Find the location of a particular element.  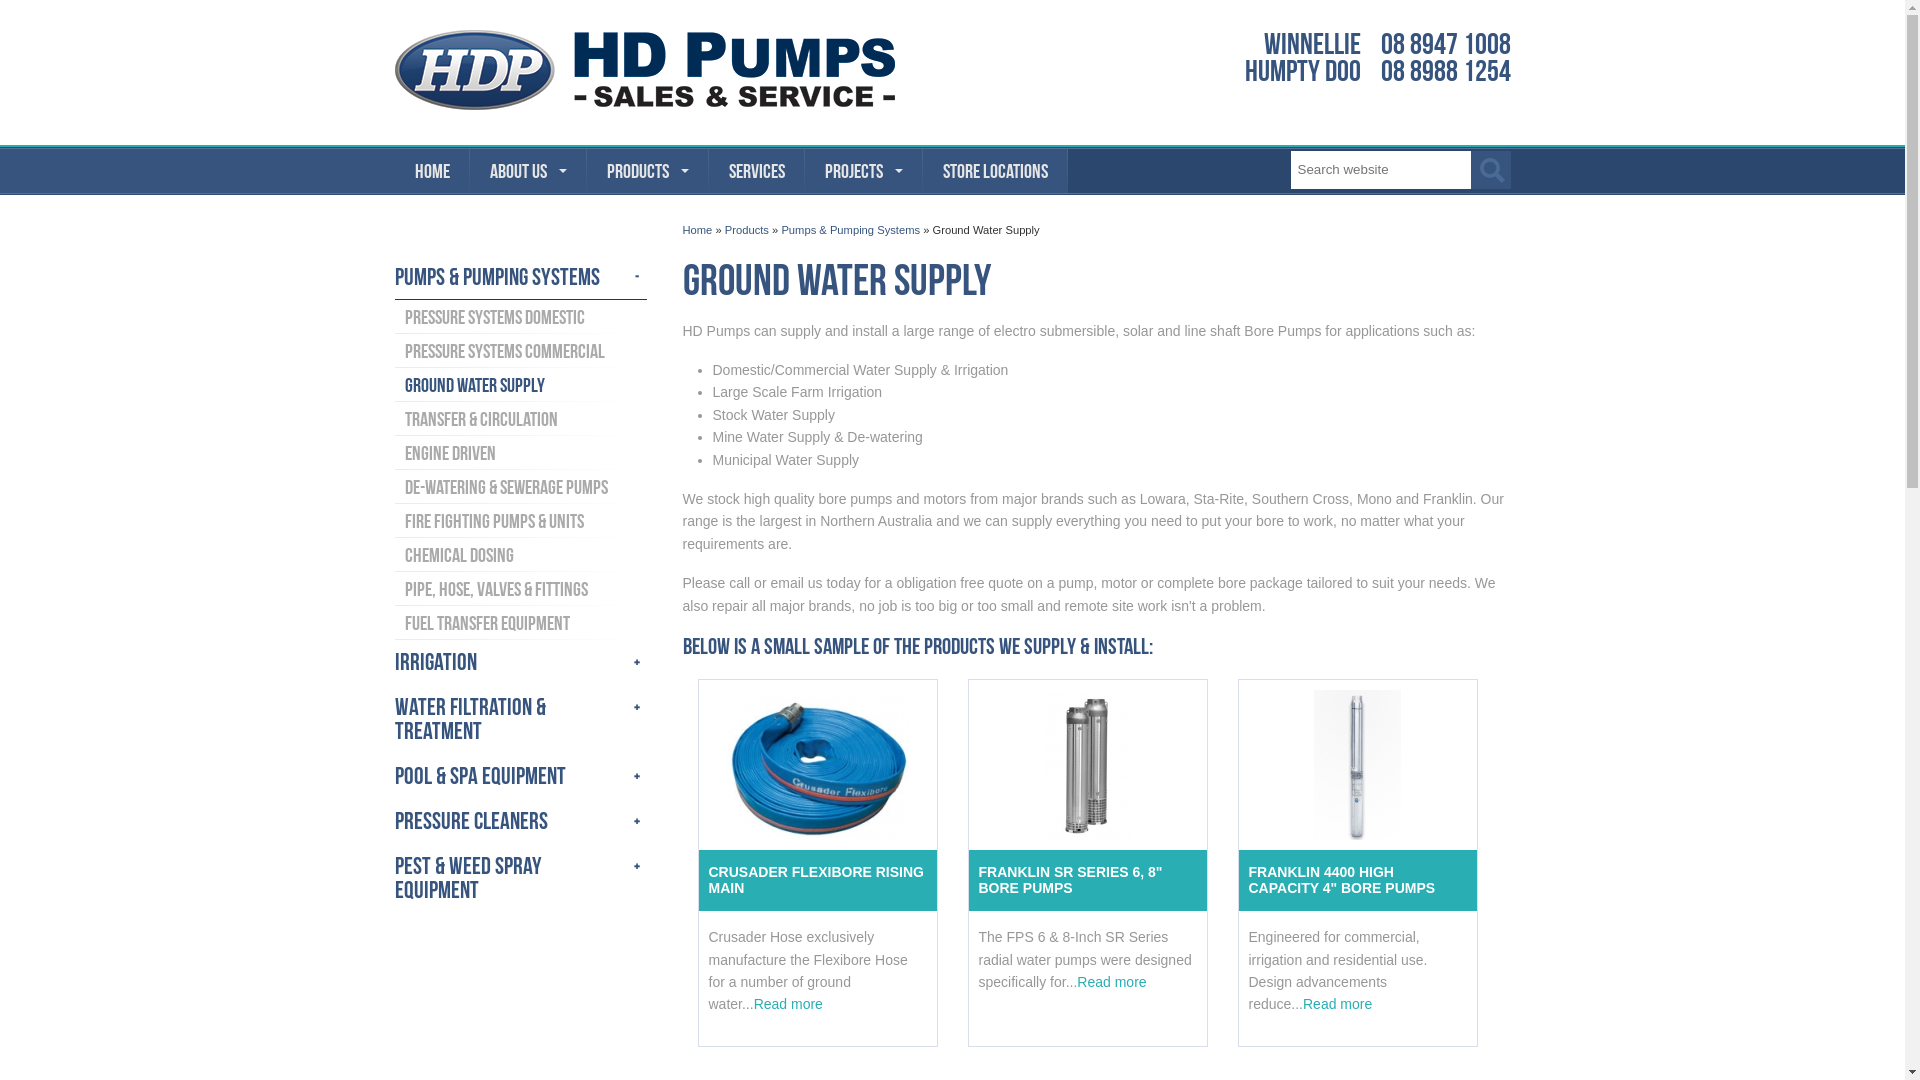

WATER FILTRATION & TREATMENT is located at coordinates (520, 720).